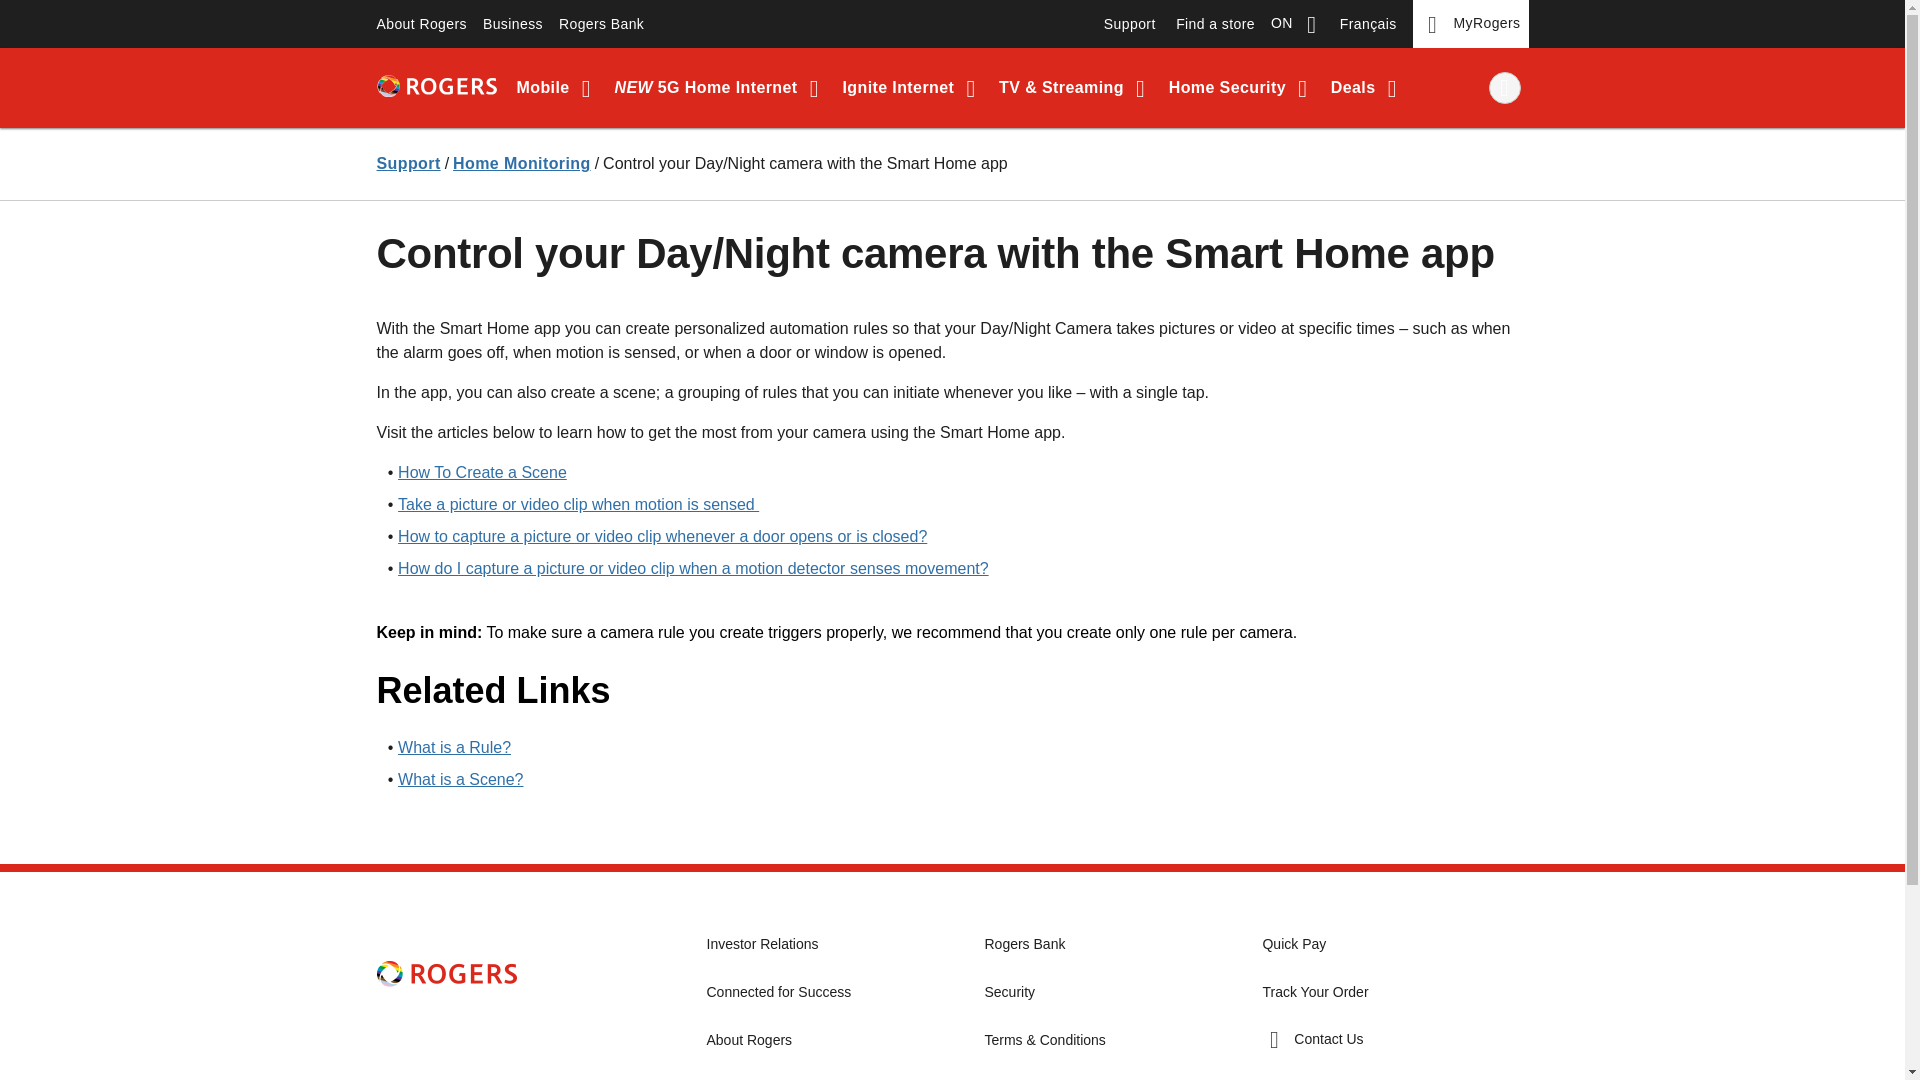 This screenshot has height=1080, width=1920. Describe the element at coordinates (440, 24) in the screenshot. I see `Skip to site map` at that location.